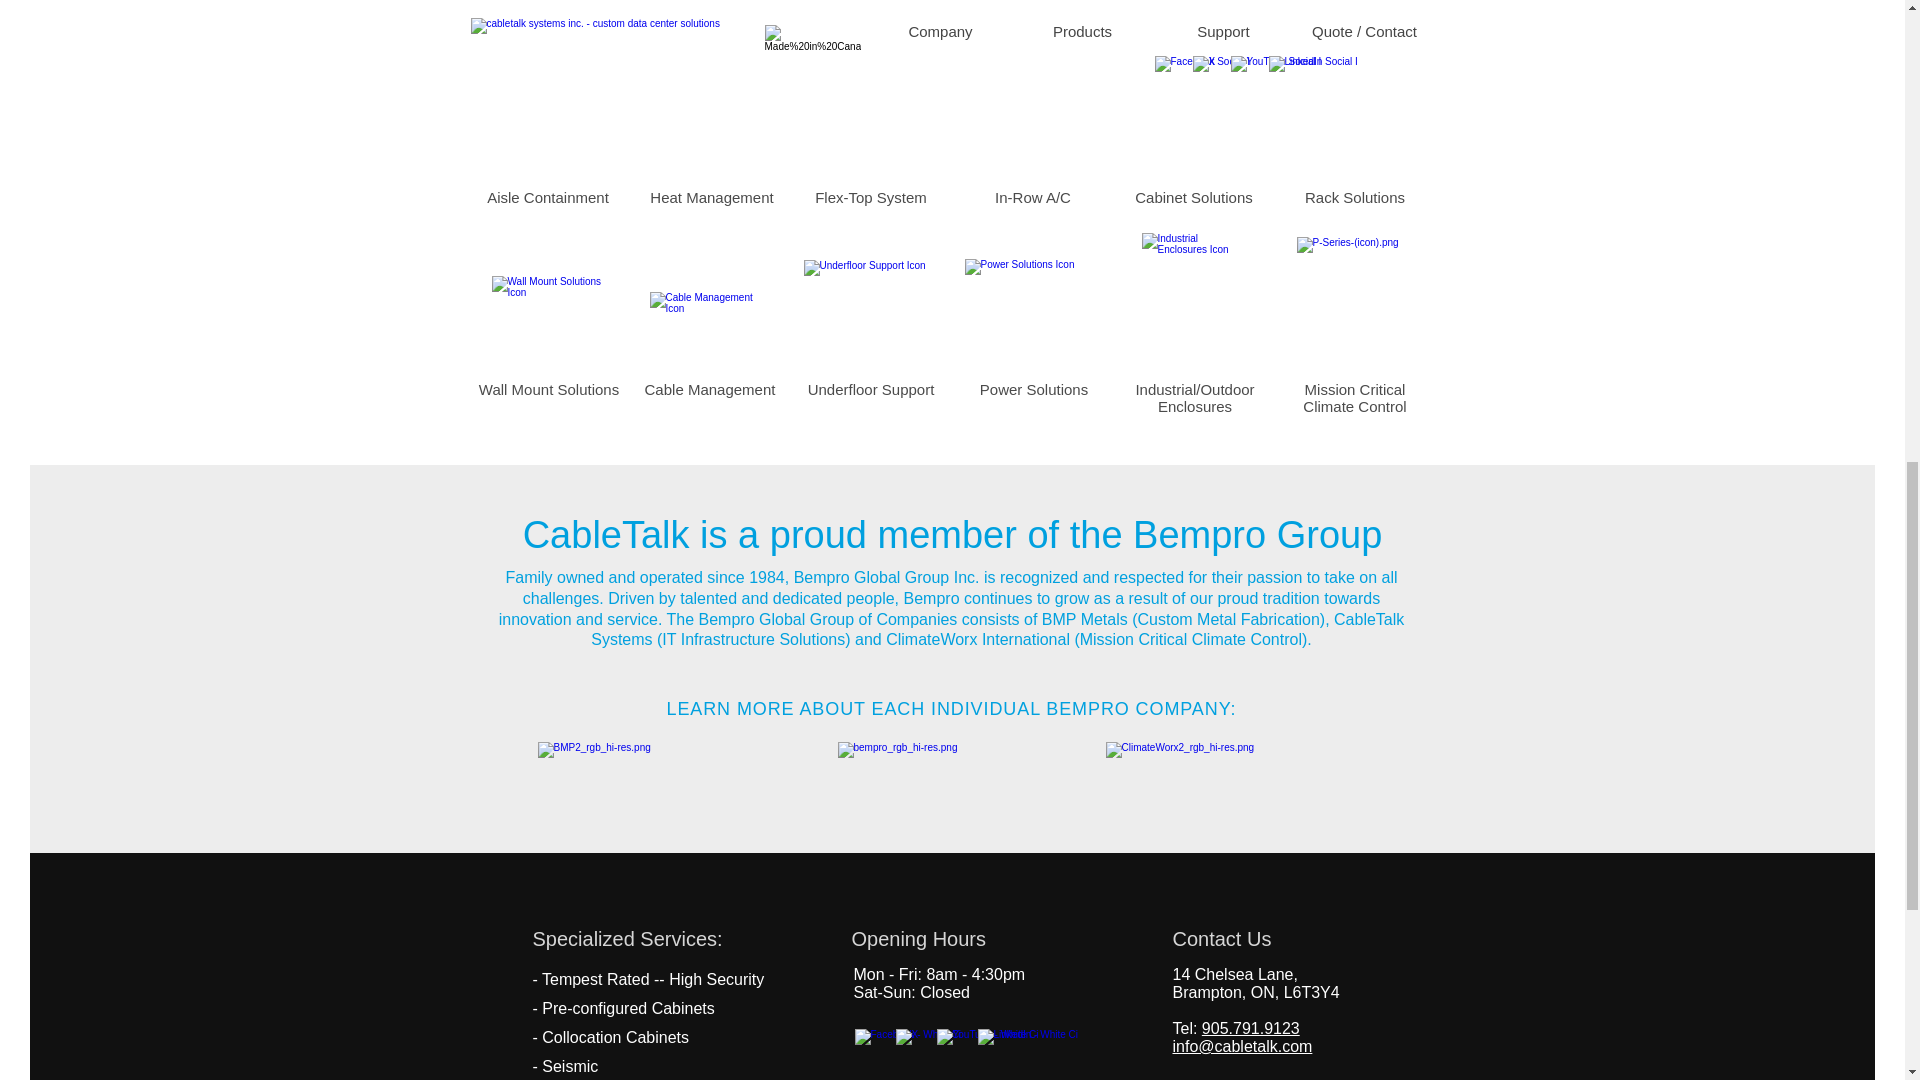  What do you see at coordinates (1032, 315) in the screenshot?
I see `Power Solutions` at bounding box center [1032, 315].